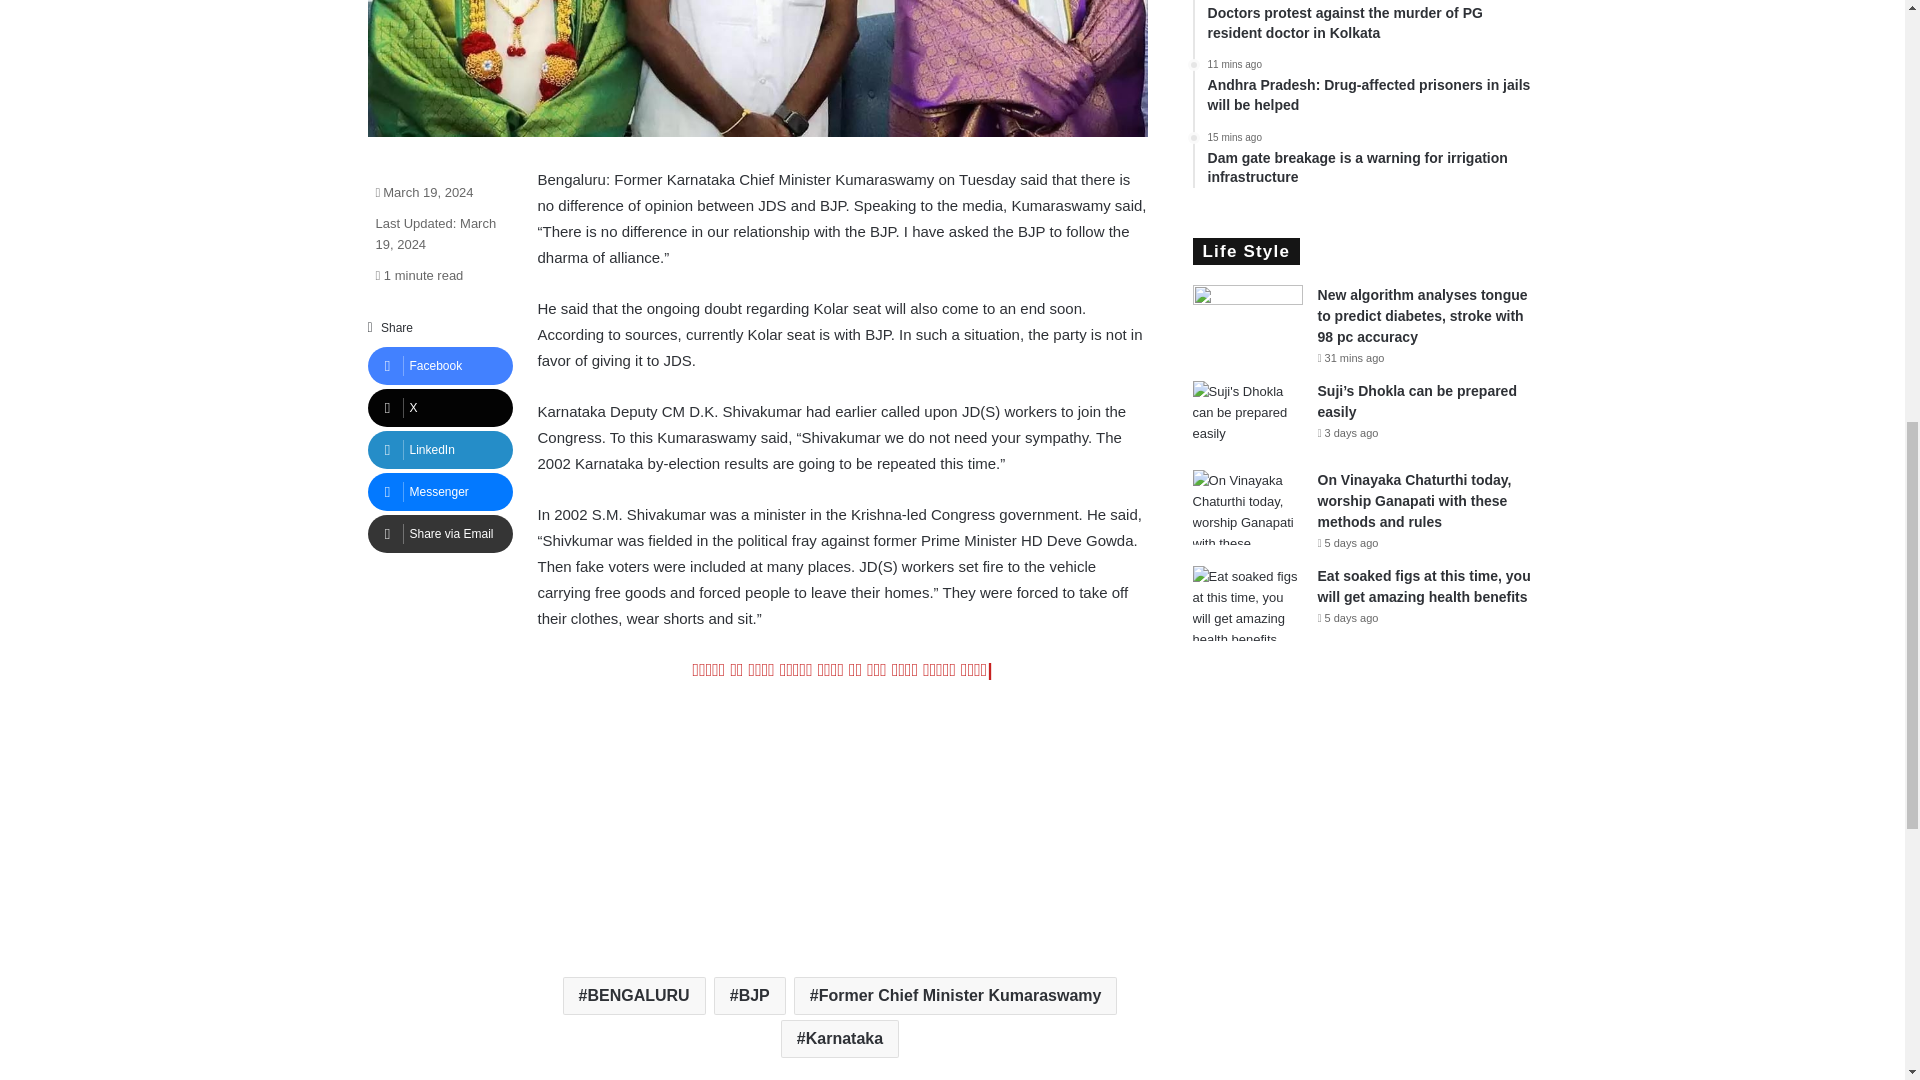  I want to click on LinkedIn, so click(440, 449).